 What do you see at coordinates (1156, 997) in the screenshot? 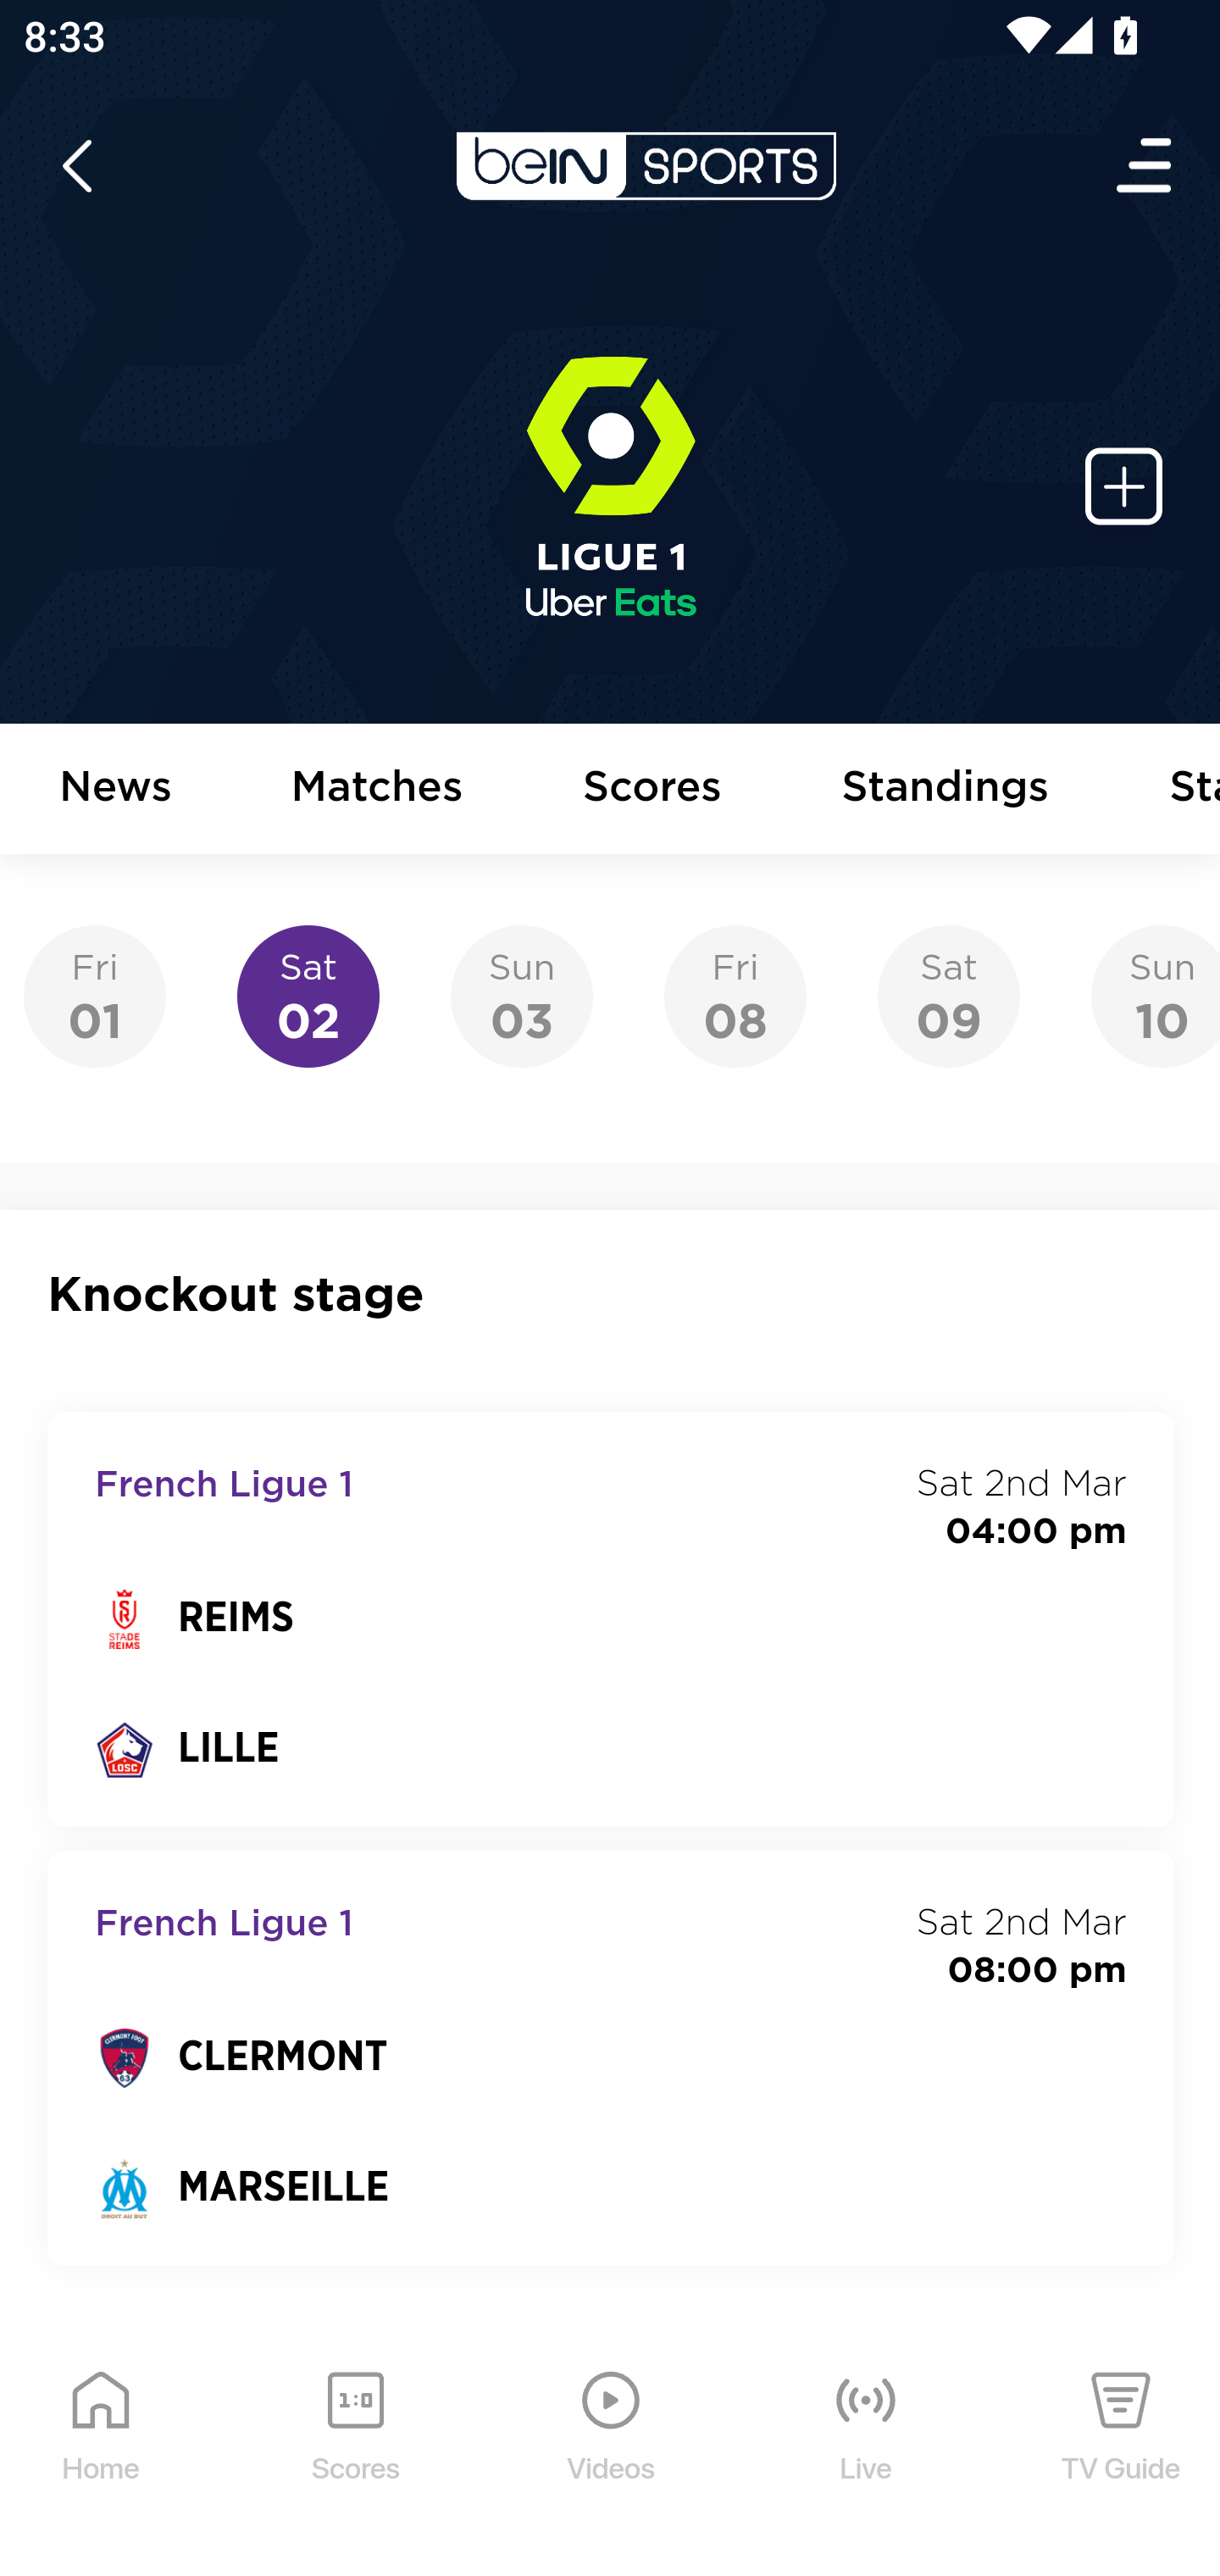
I see `Sun10` at bounding box center [1156, 997].